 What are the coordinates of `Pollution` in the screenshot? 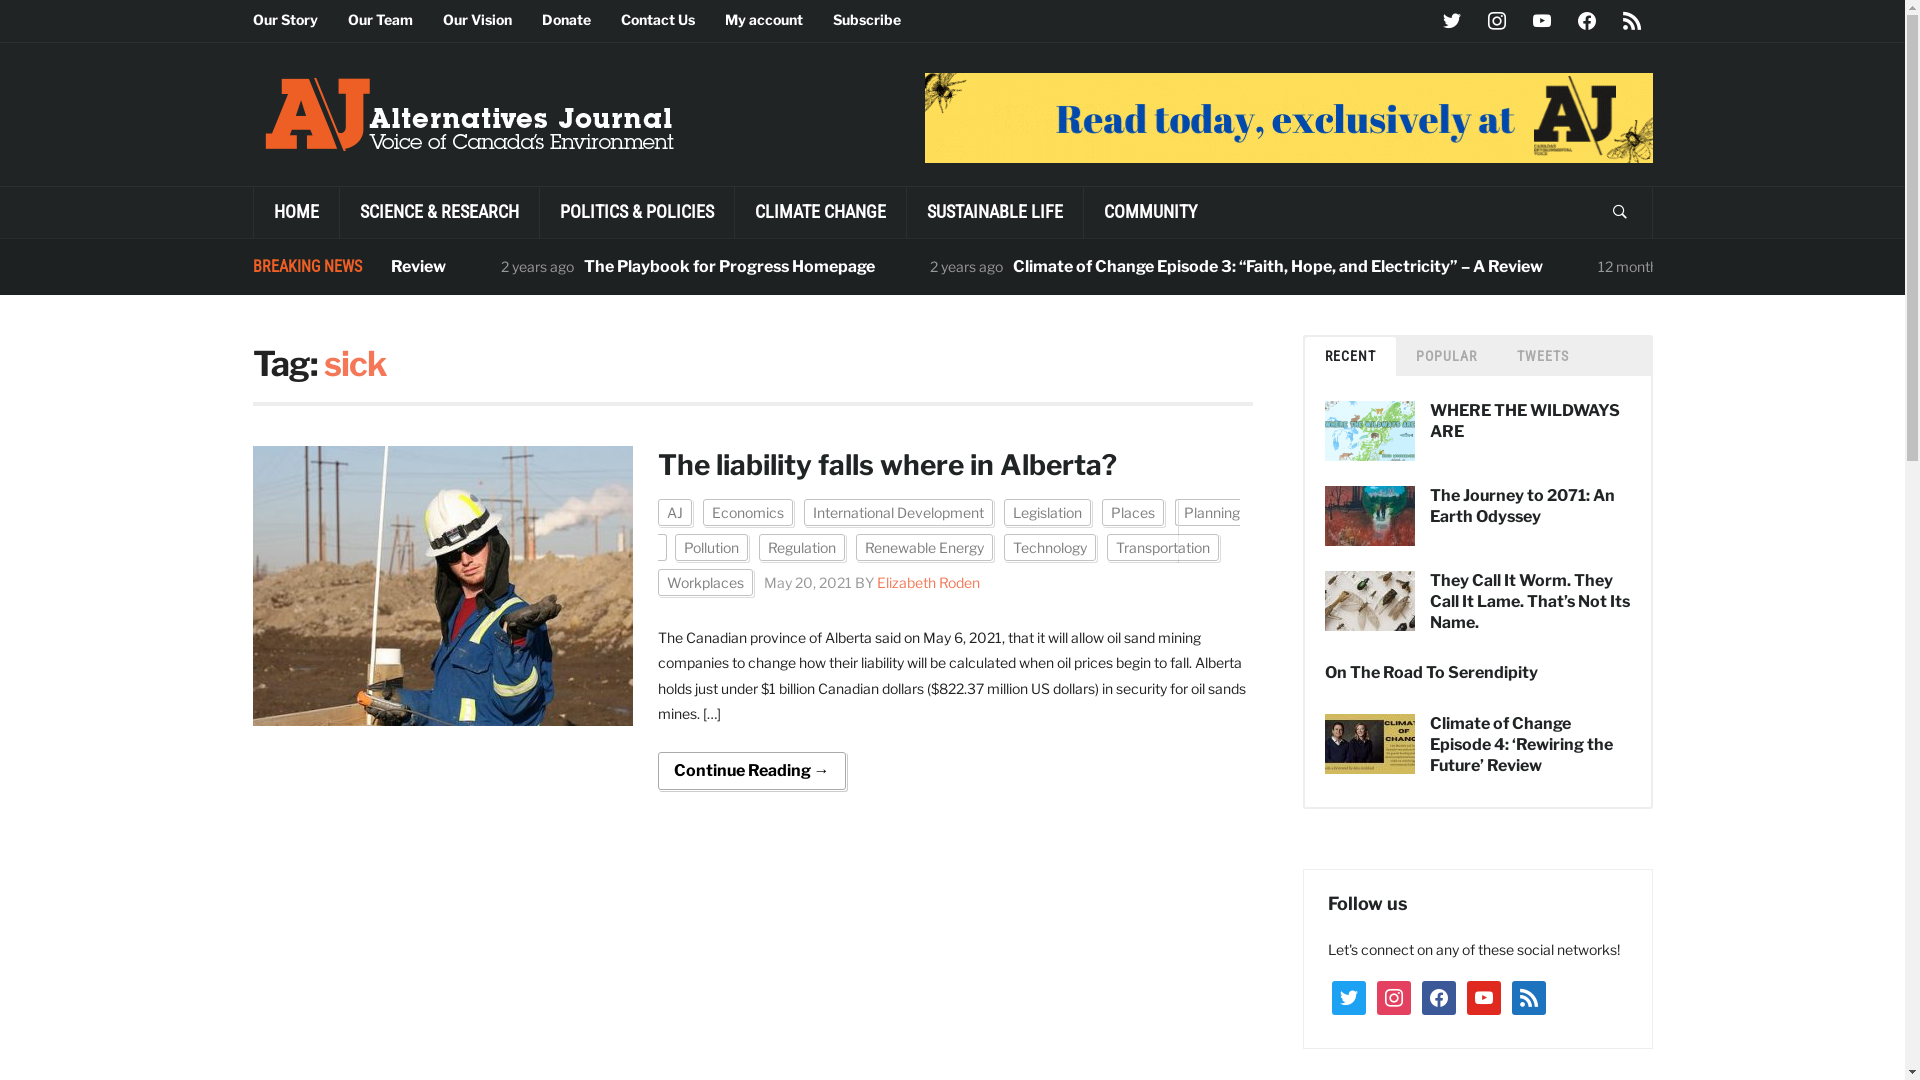 It's located at (710, 548).